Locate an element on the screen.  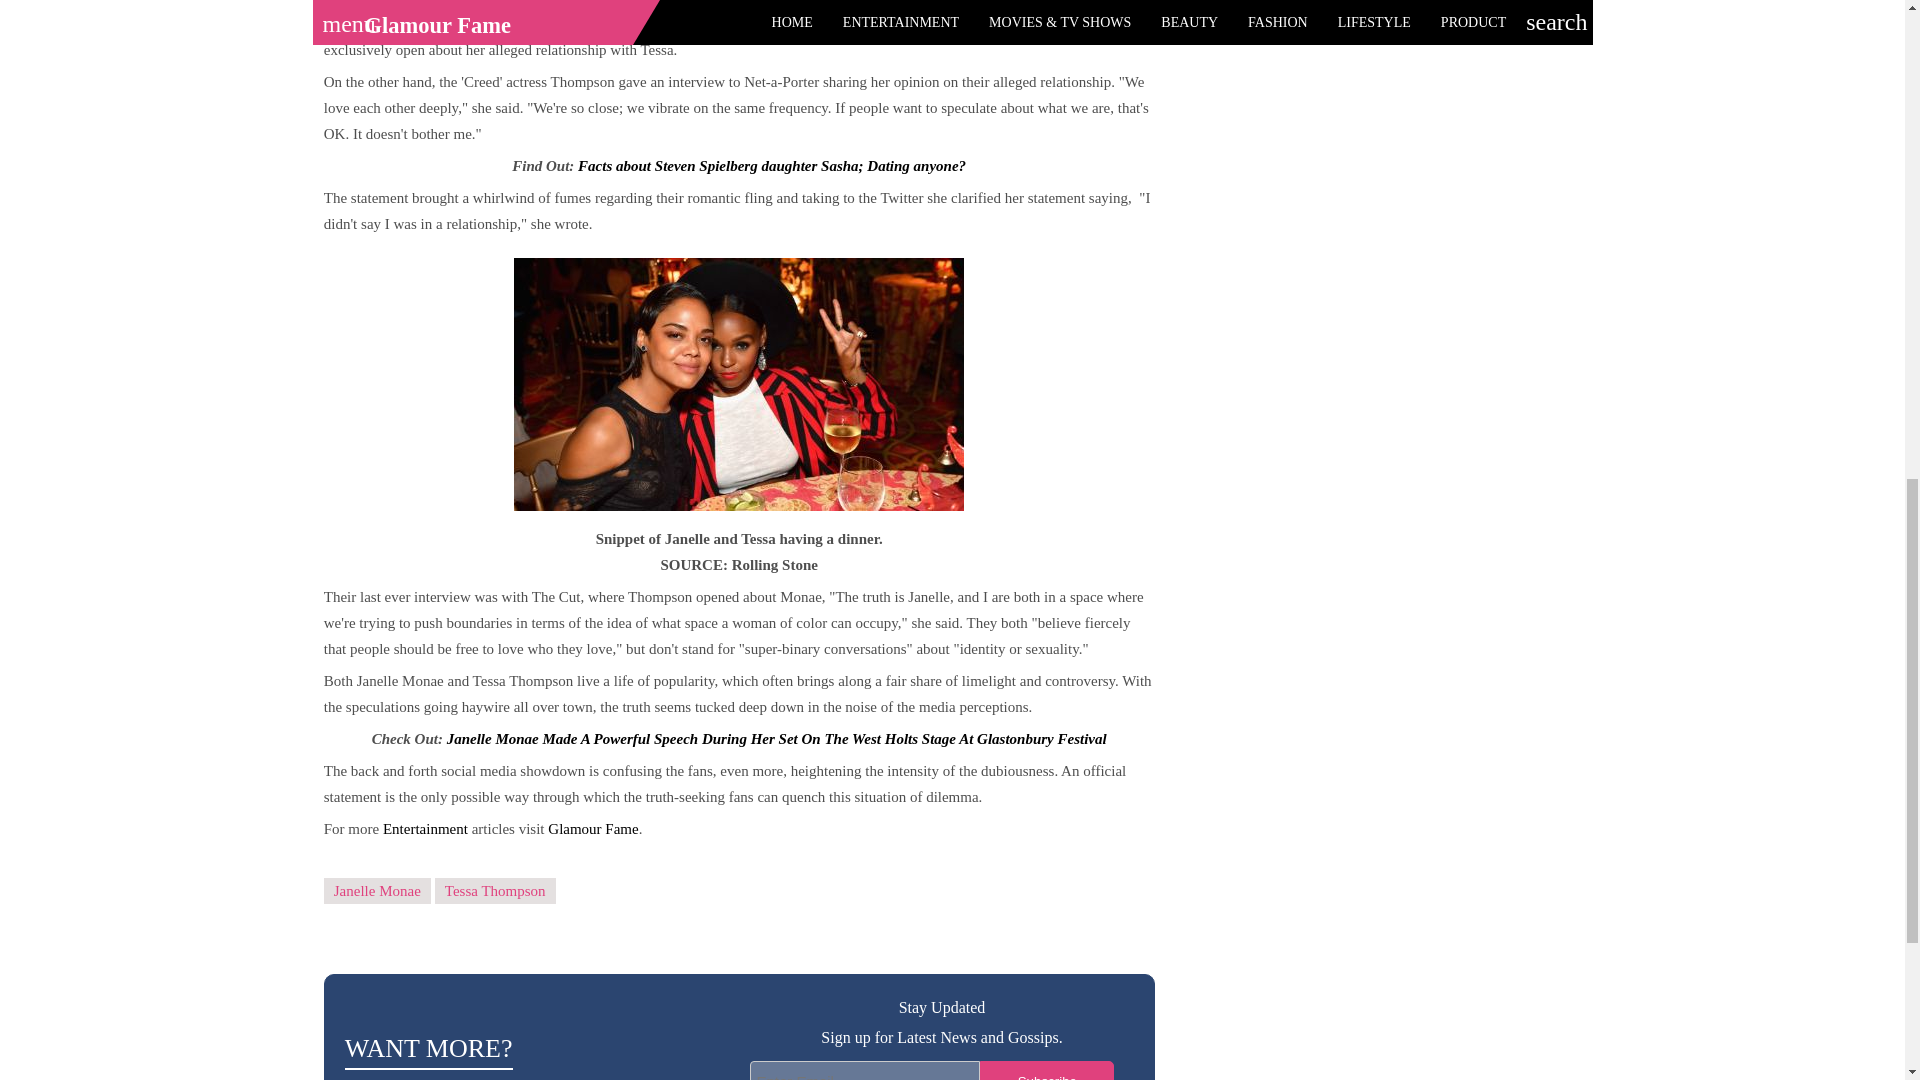
Tessa Thompson is located at coordinates (496, 892).